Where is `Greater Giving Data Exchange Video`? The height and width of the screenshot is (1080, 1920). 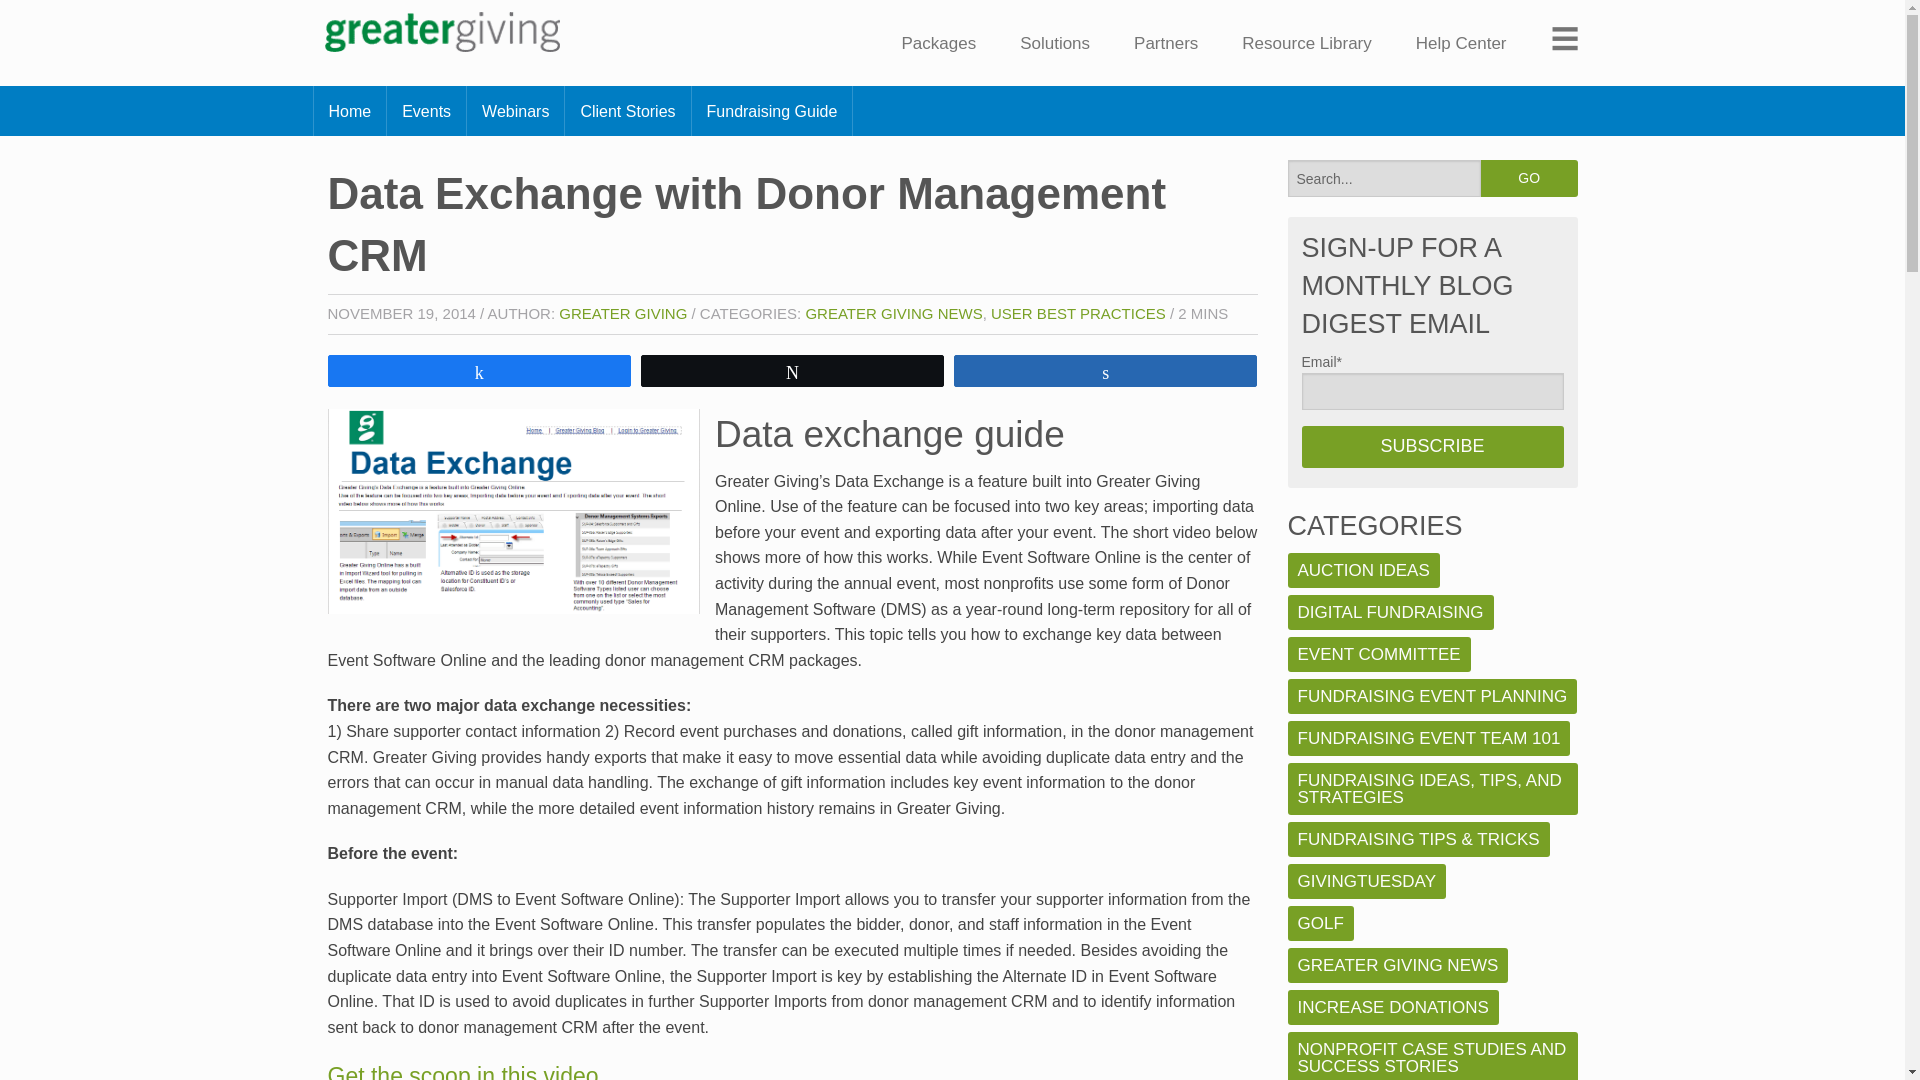 Greater Giving Data Exchange Video is located at coordinates (464, 1071).